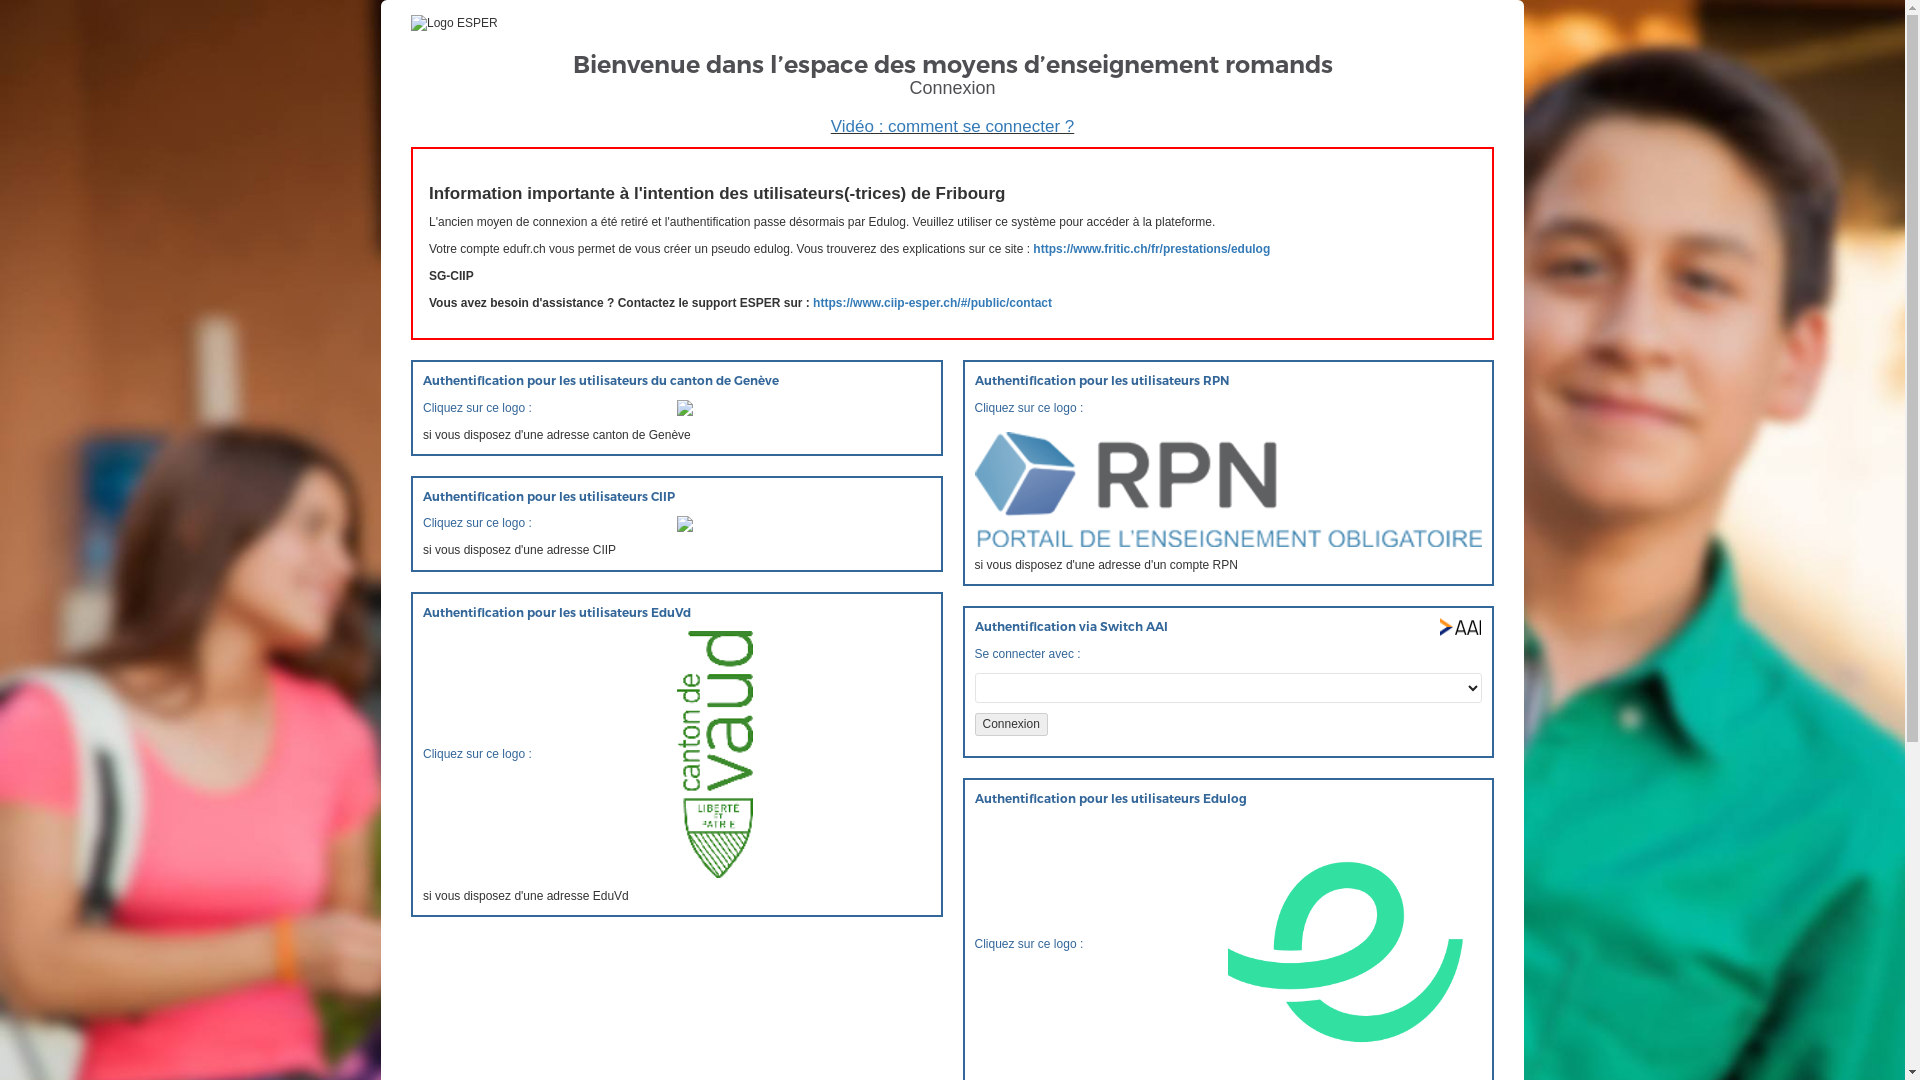 Image resolution: width=1920 pixels, height=1080 pixels. What do you see at coordinates (1152, 249) in the screenshot?
I see `https://www.fritic.ch/fr/prestations/edulog` at bounding box center [1152, 249].